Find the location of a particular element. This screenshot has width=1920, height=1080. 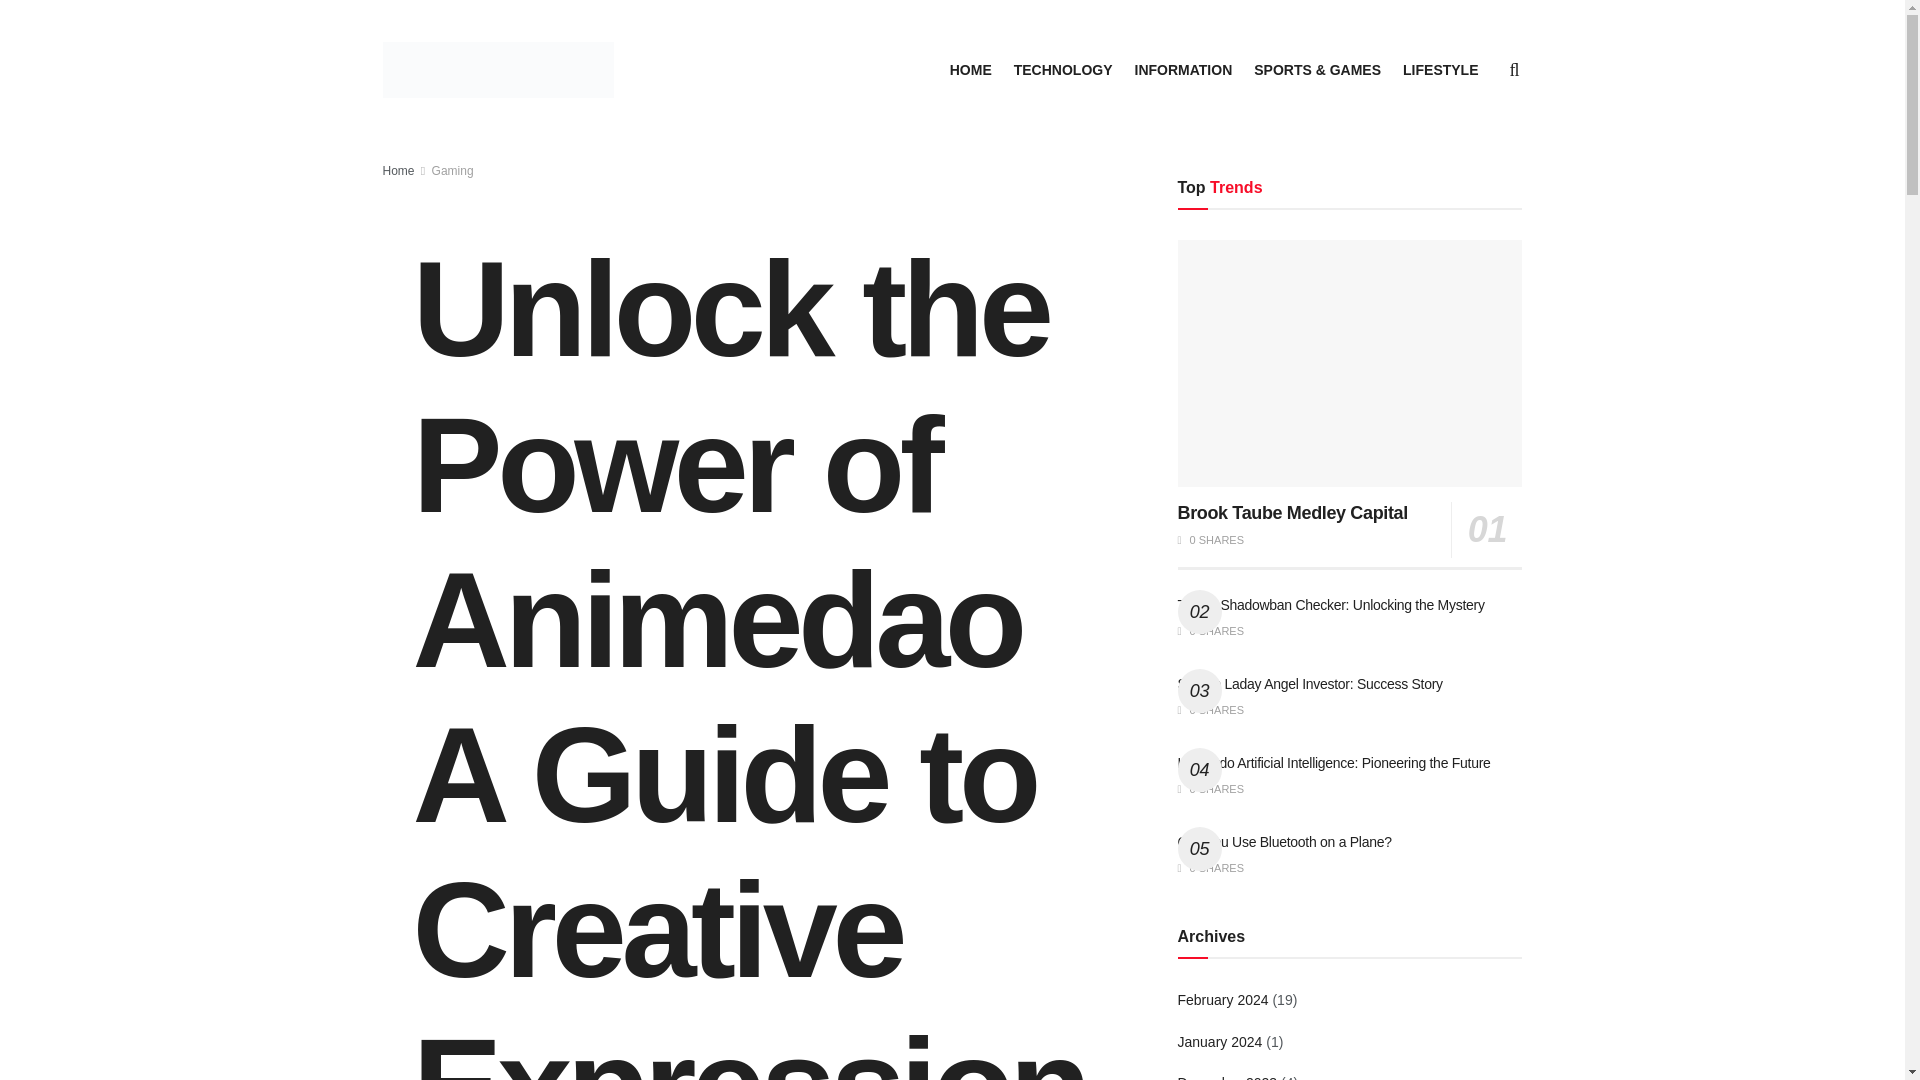

HOME is located at coordinates (971, 70).